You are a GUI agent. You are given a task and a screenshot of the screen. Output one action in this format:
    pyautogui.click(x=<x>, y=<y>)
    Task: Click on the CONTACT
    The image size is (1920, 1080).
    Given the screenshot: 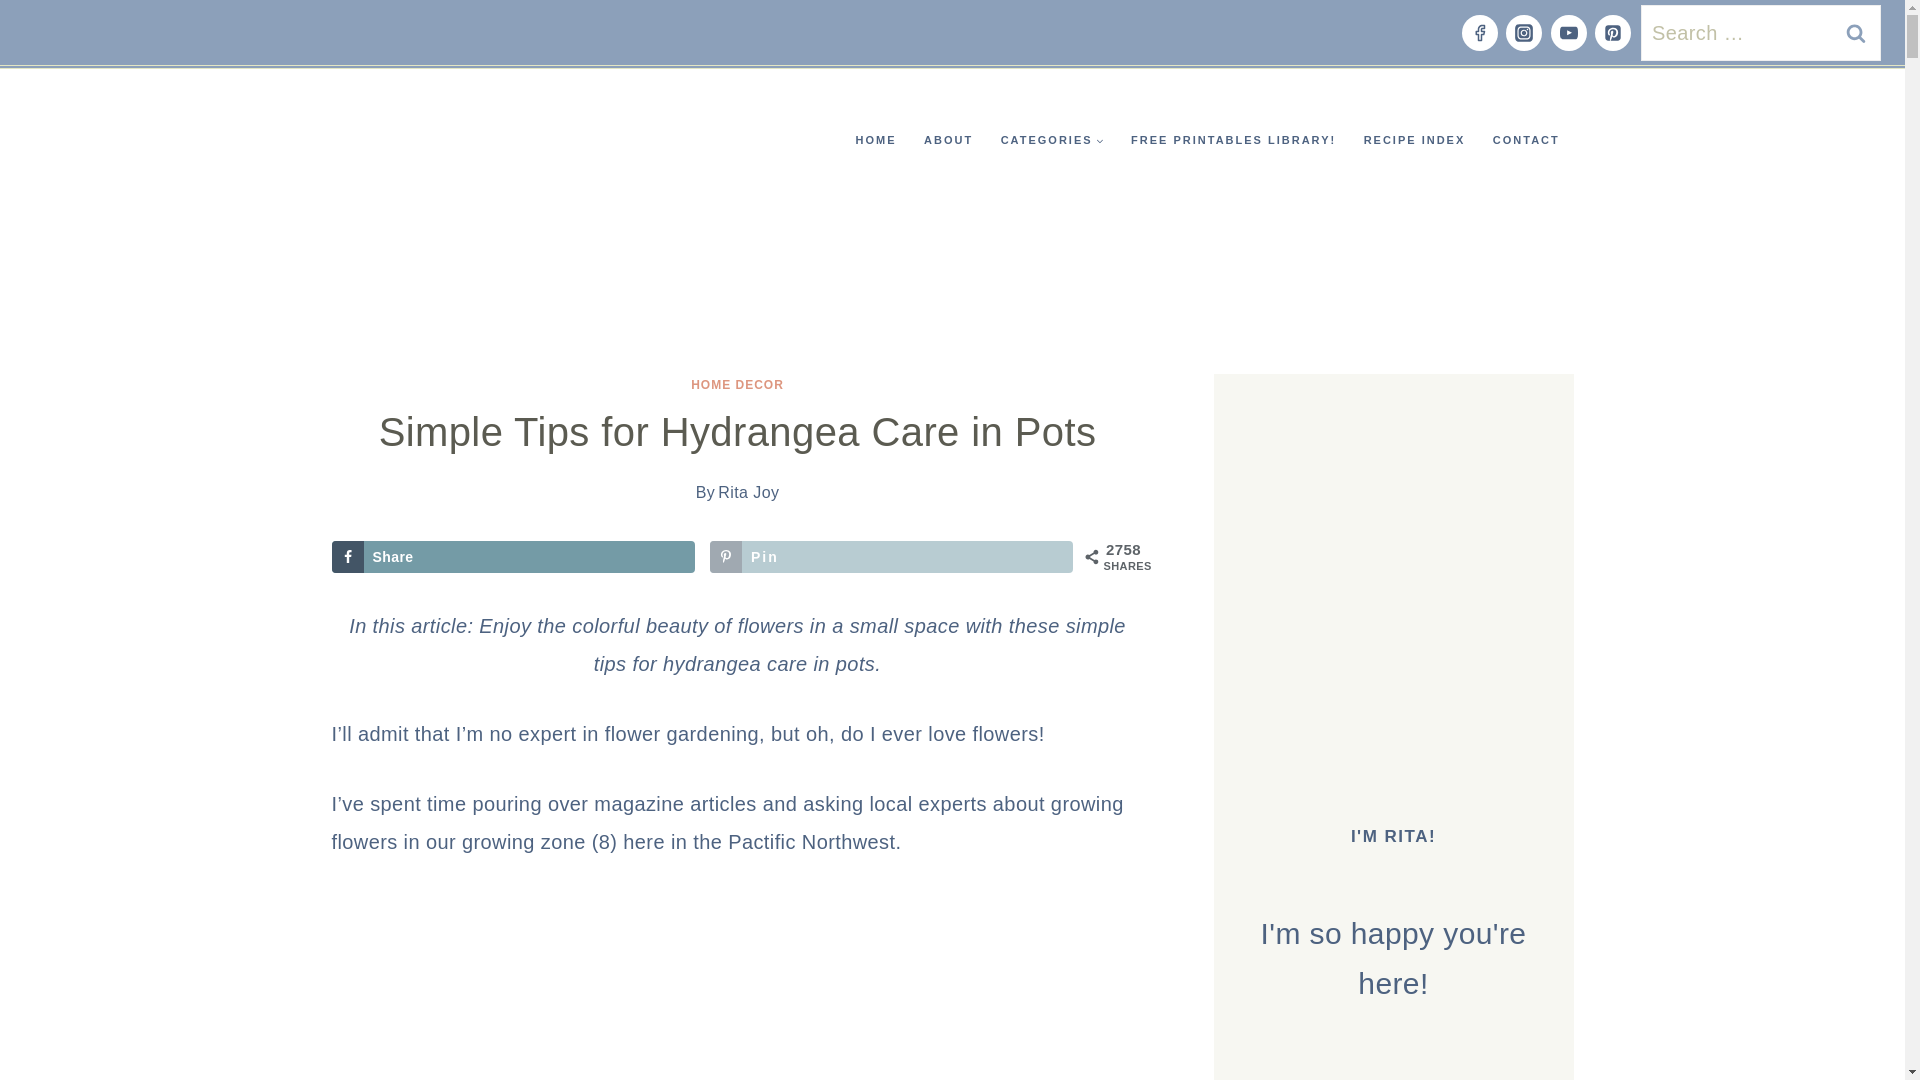 What is the action you would take?
    pyautogui.click(x=1525, y=140)
    